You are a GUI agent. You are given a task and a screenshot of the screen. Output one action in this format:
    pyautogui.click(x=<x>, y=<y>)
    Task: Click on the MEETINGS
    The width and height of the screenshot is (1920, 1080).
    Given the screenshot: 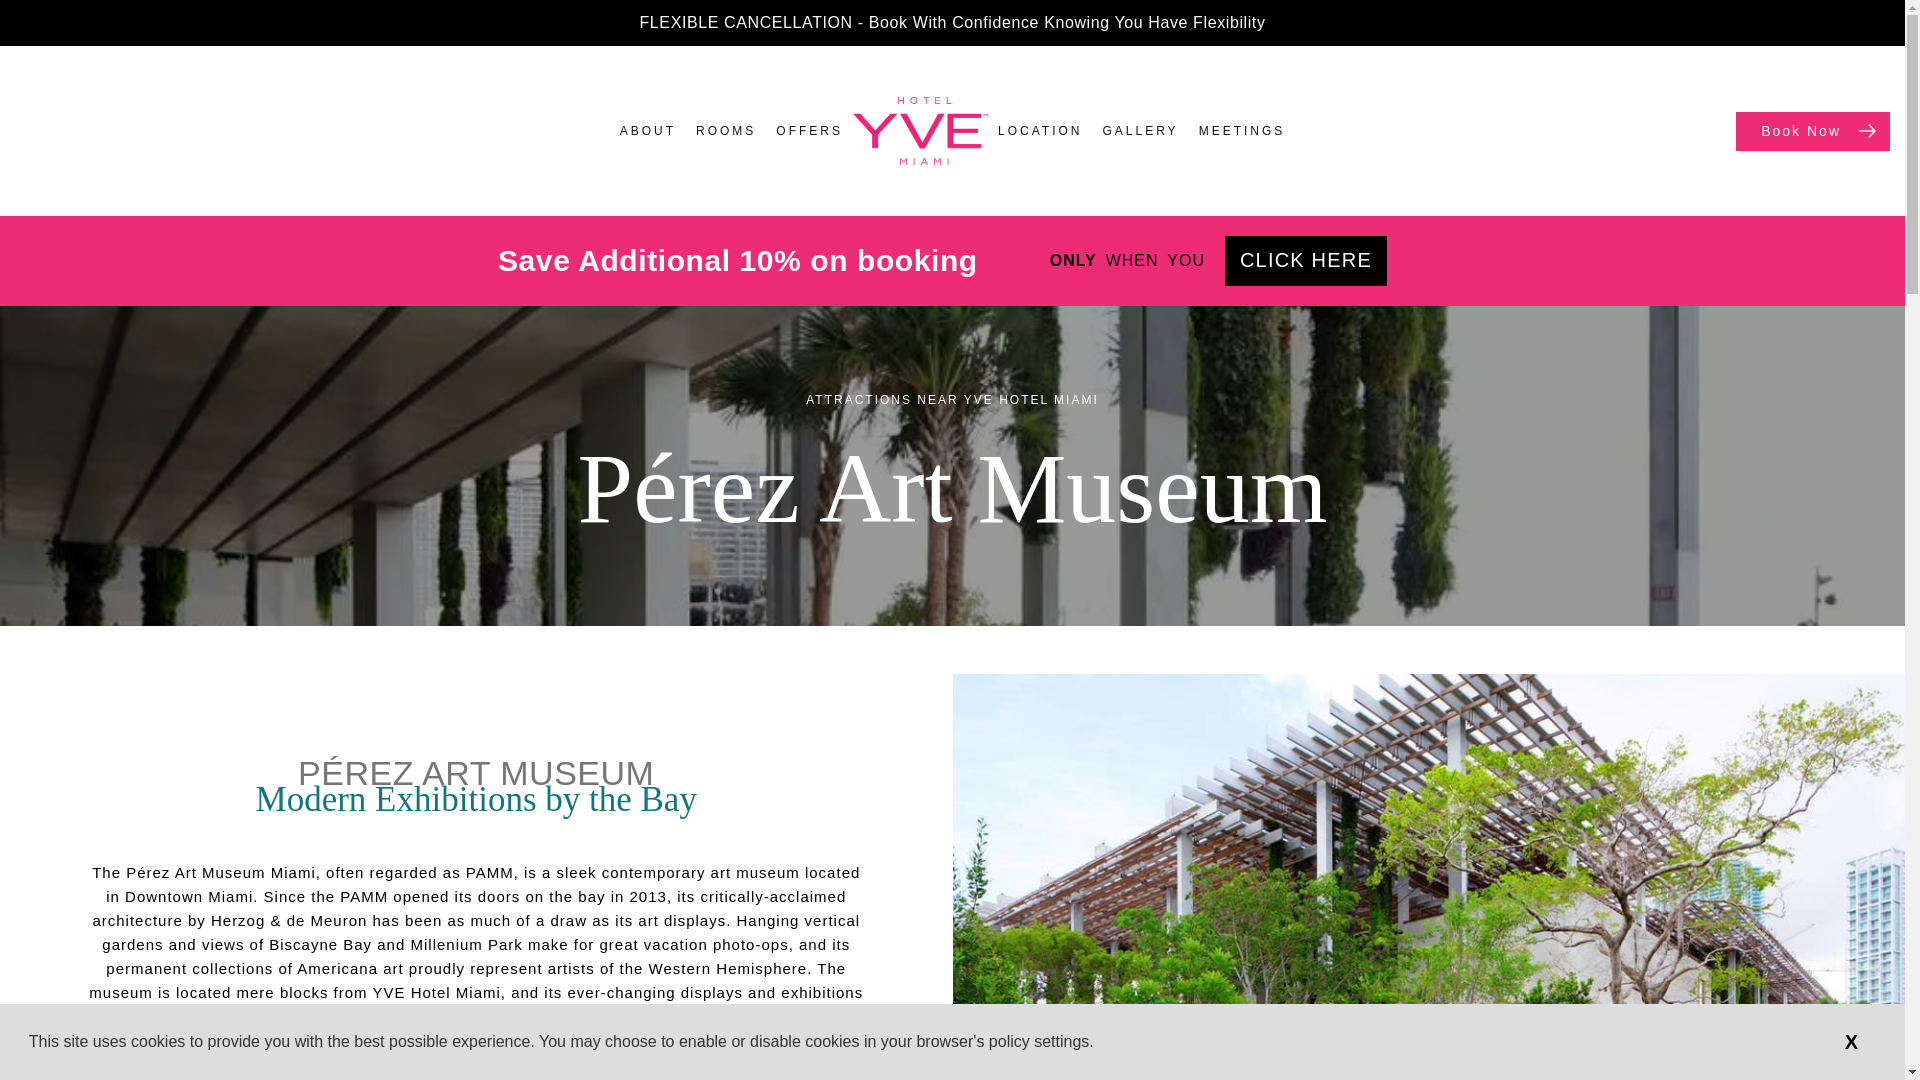 What is the action you would take?
    pyautogui.click(x=1242, y=131)
    